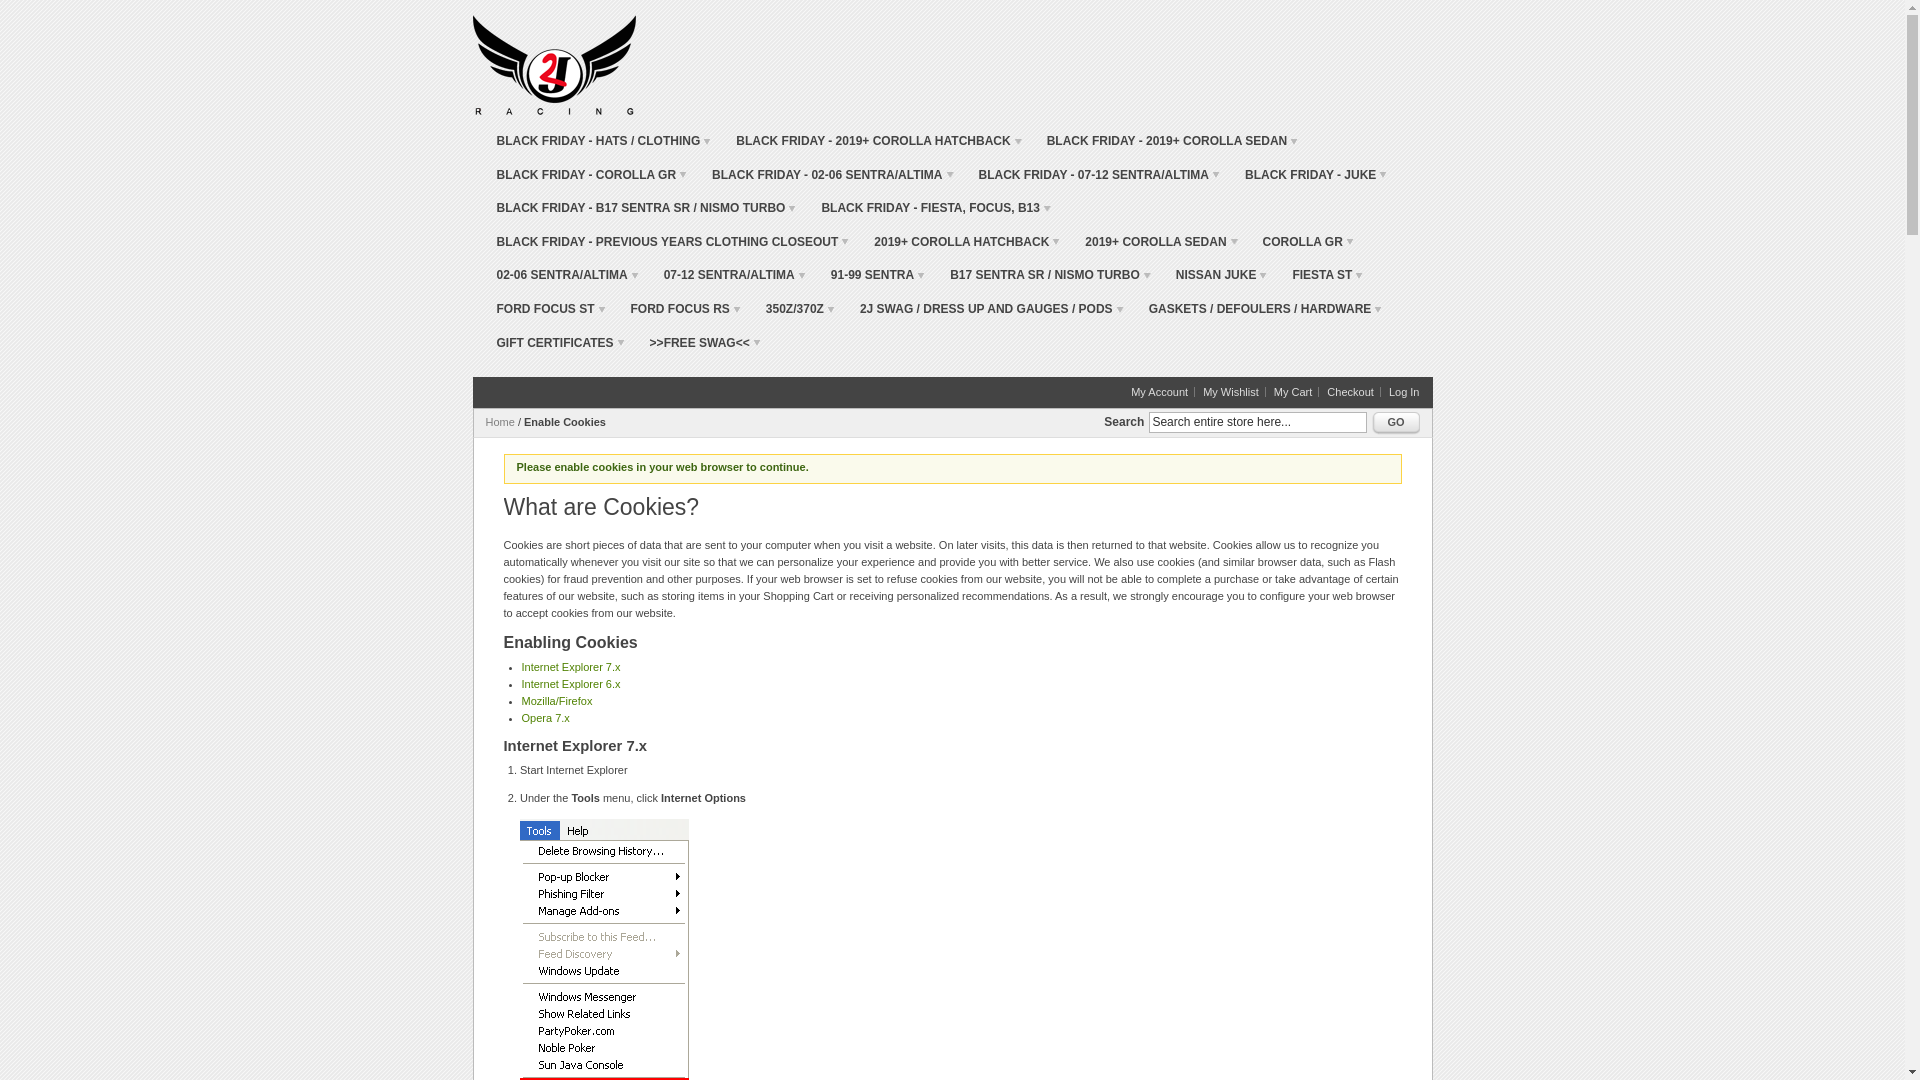 This screenshot has width=1920, height=1080. Describe the element at coordinates (604, 142) in the screenshot. I see `BLACK FRIDAY - HATS / CLOTHING` at that location.